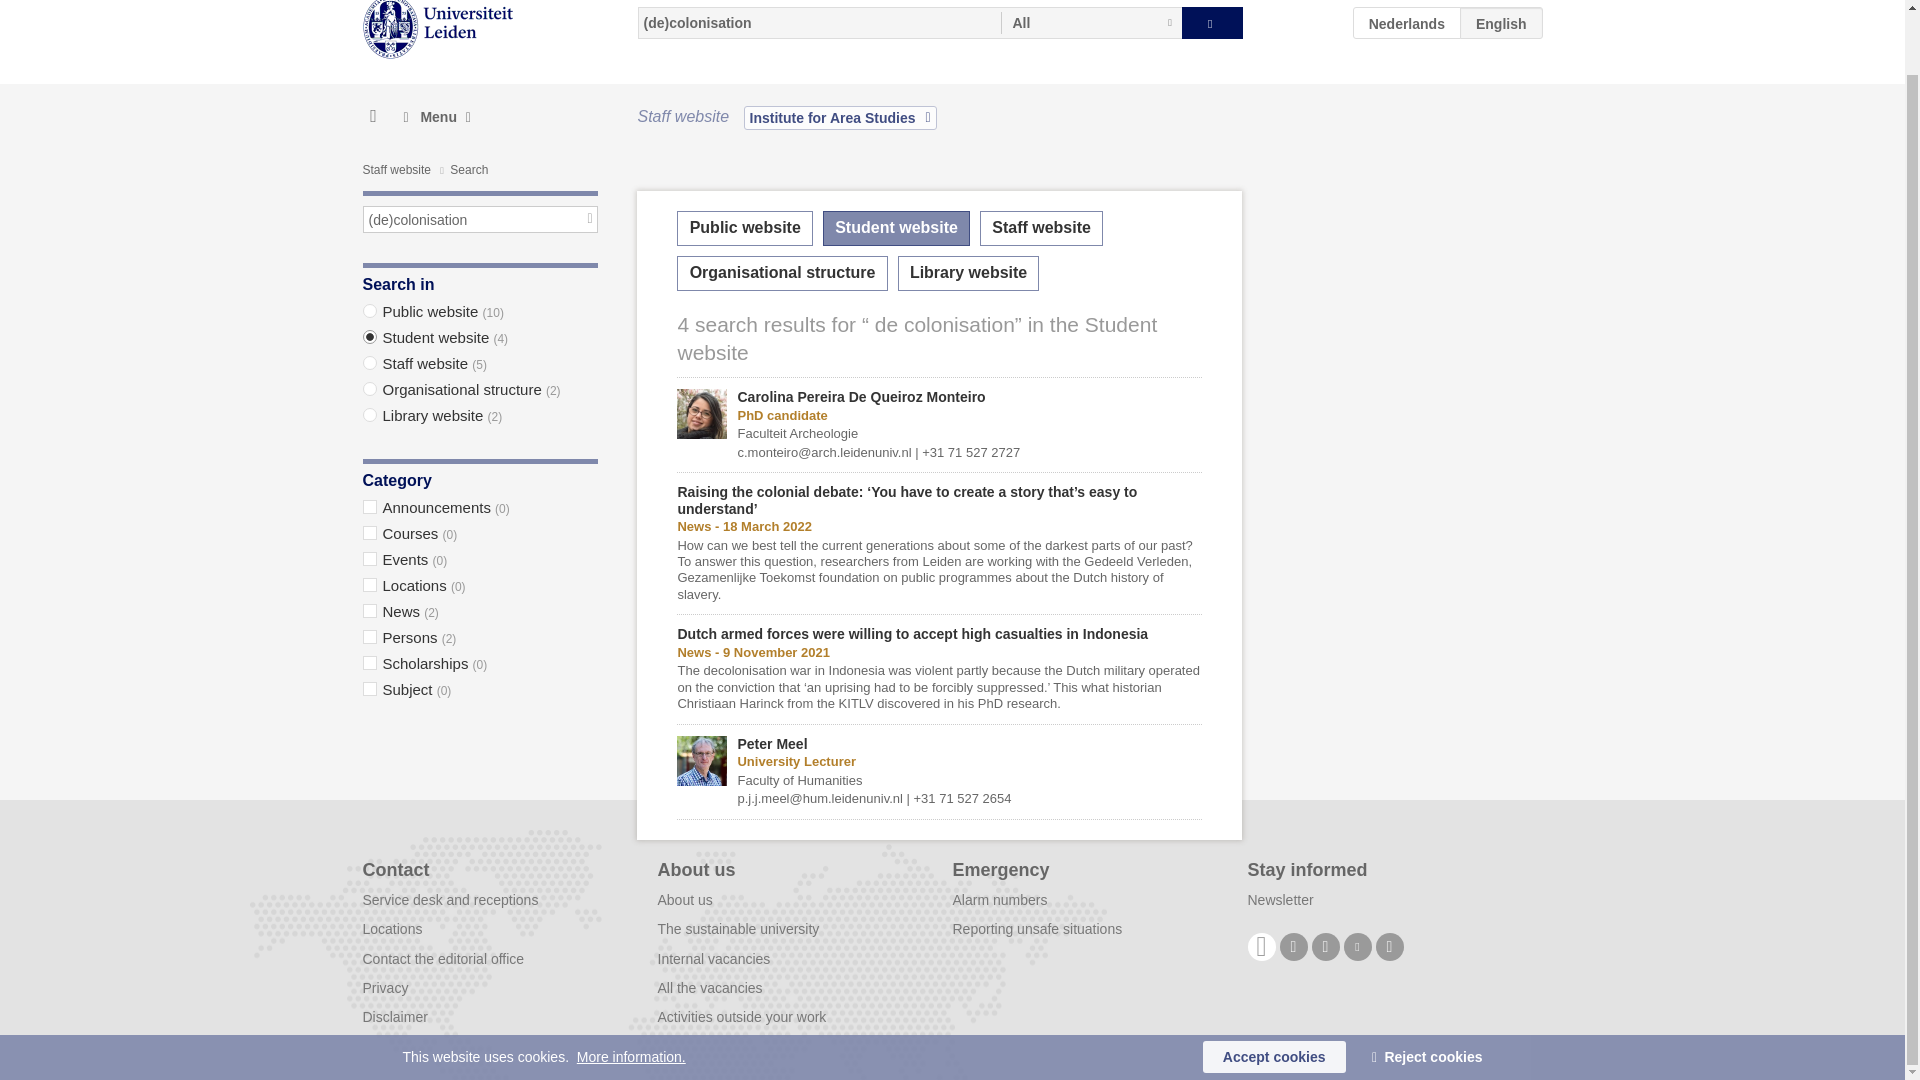  I want to click on Institute for Area Studies, so click(840, 117).